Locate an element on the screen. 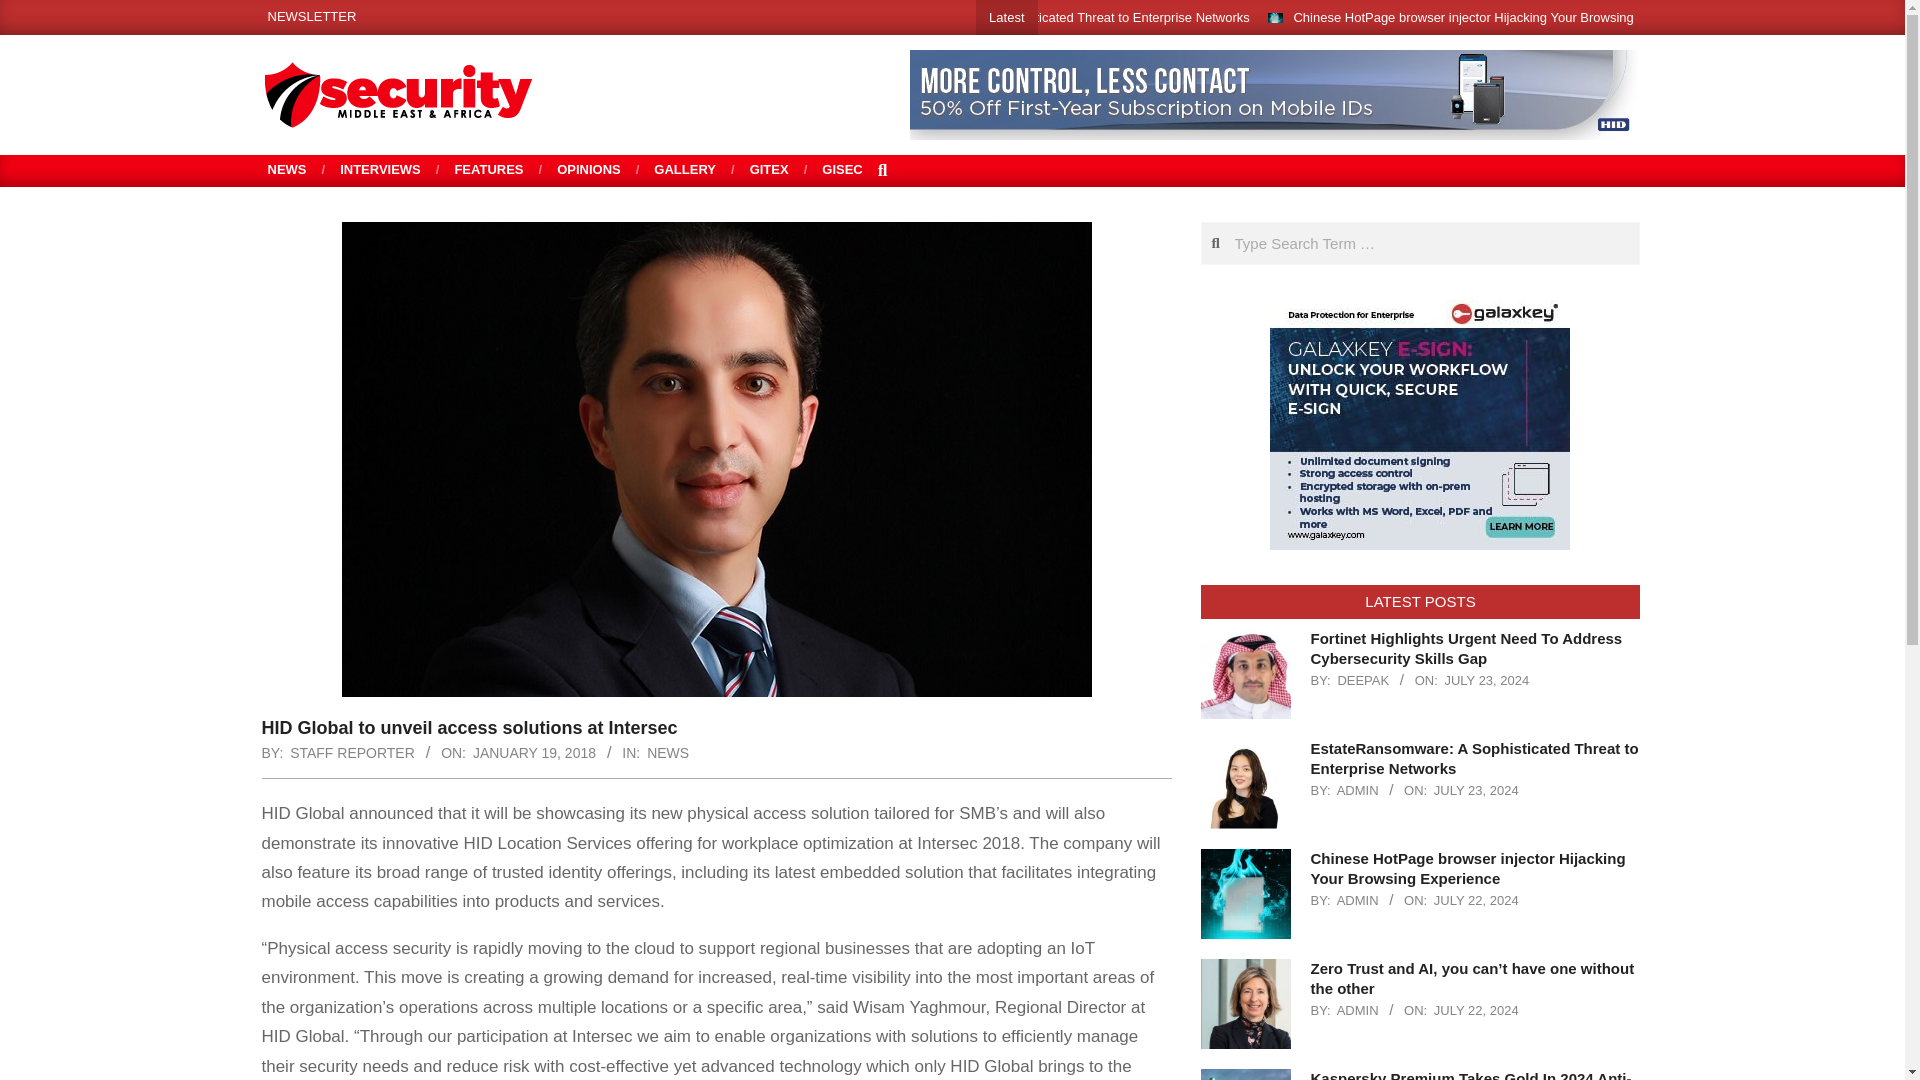 This screenshot has width=1920, height=1080. Tuesday, July 23, 2024, 10:02 am is located at coordinates (1476, 790).